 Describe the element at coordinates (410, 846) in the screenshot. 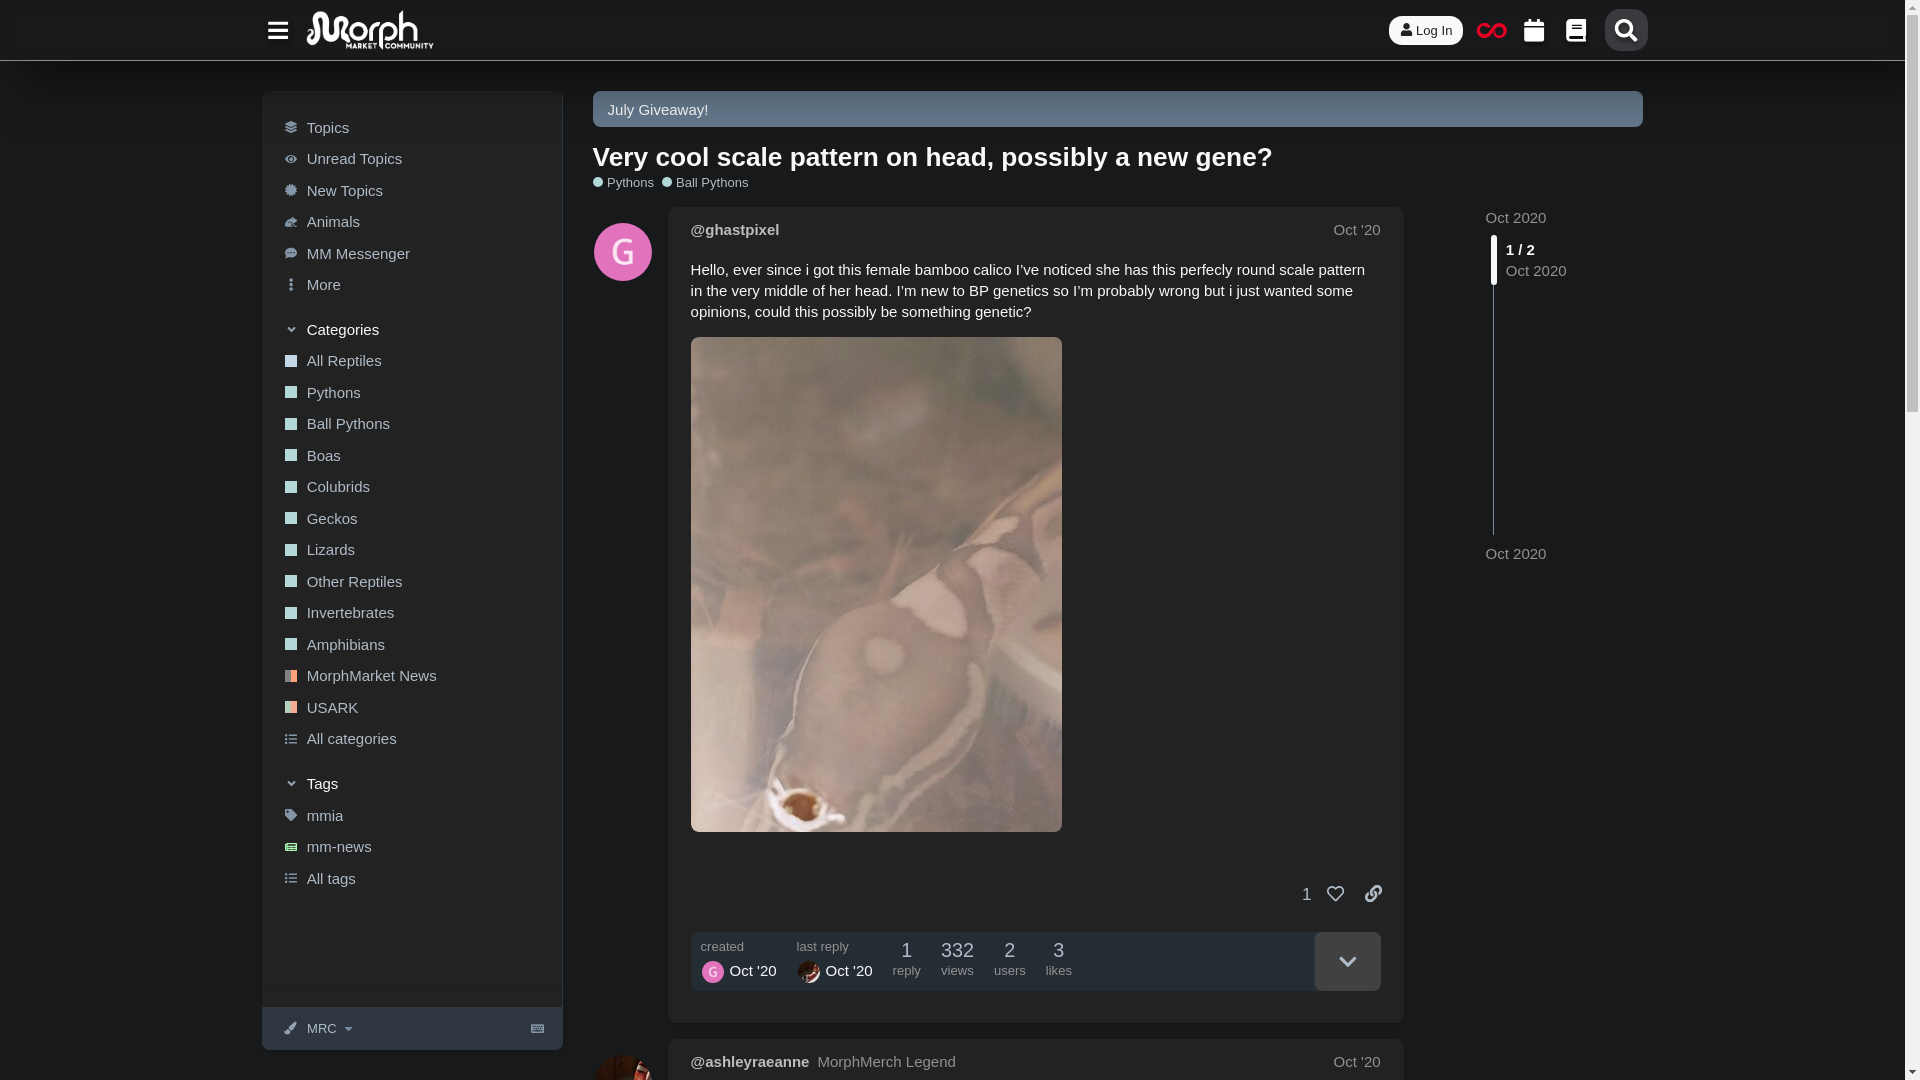

I see `mm-news` at that location.